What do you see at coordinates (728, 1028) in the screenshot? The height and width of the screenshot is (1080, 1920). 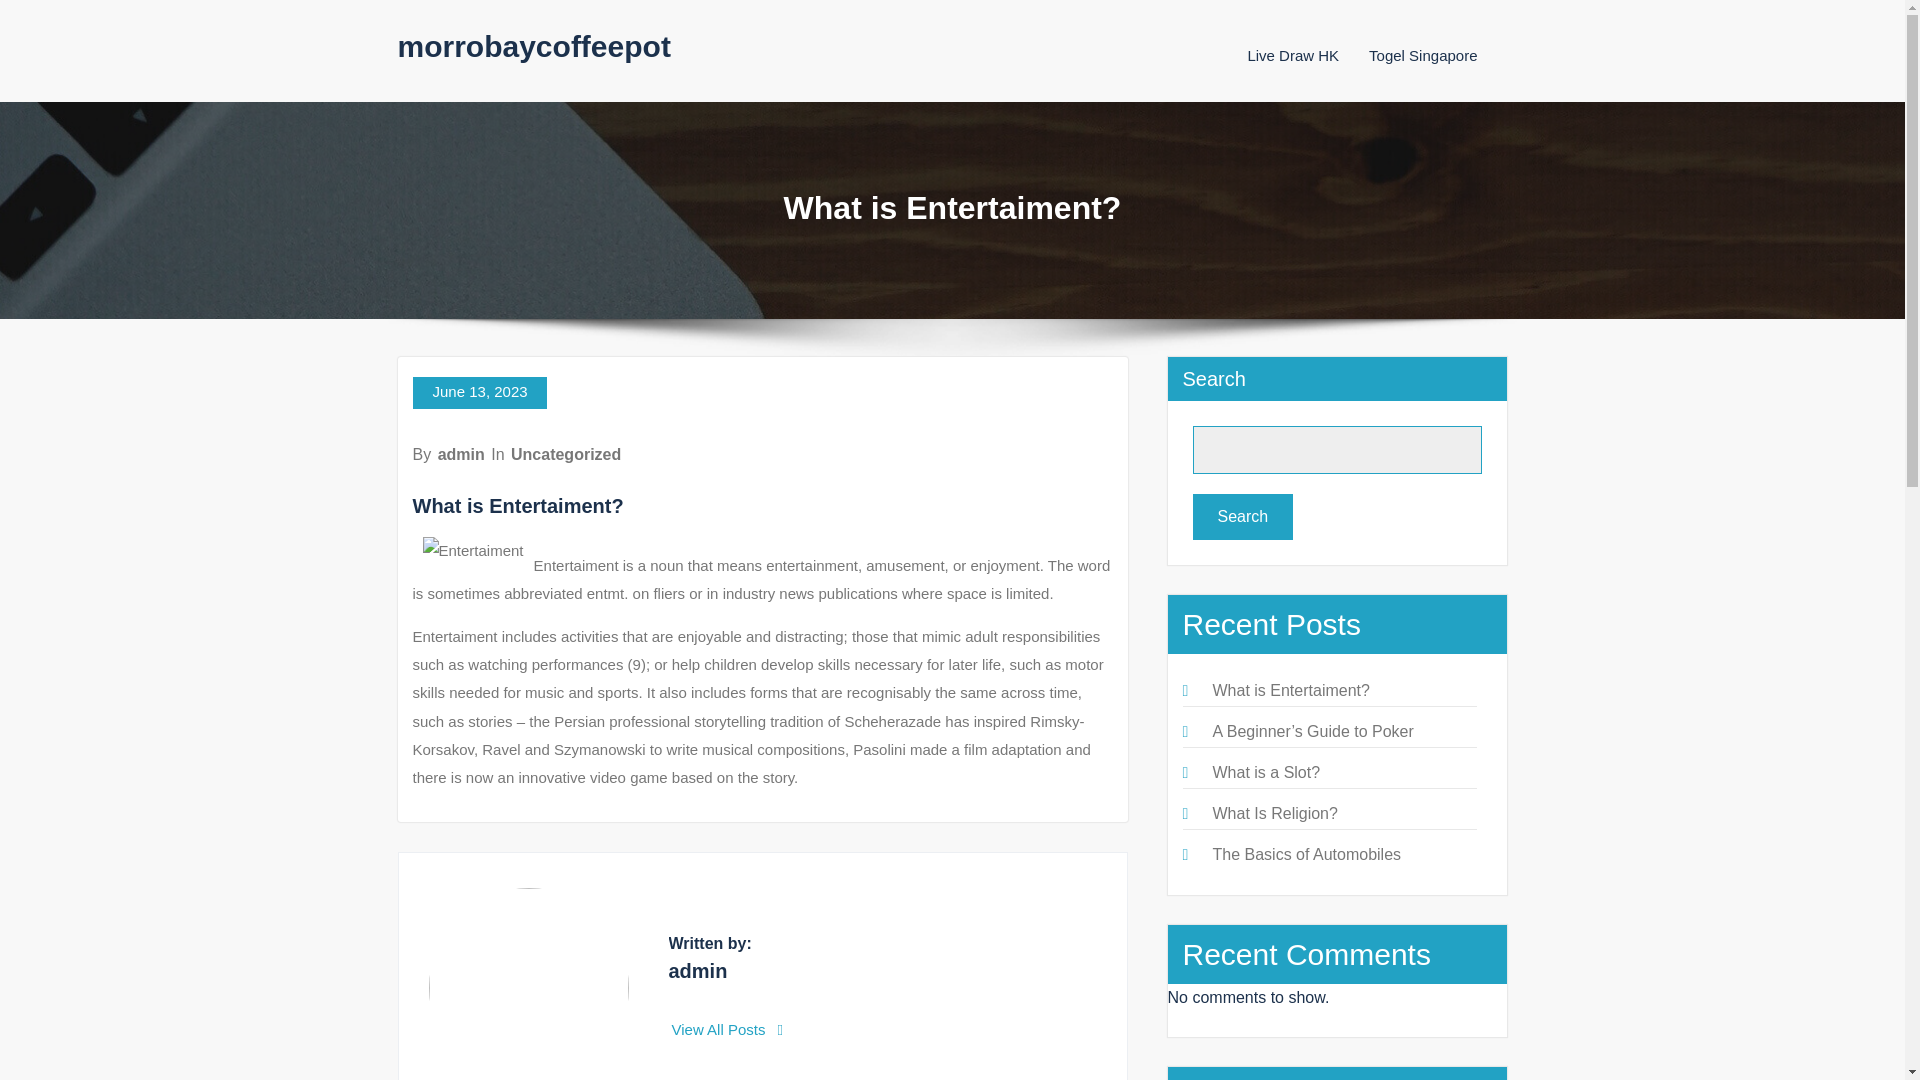 I see `View All Posts` at bounding box center [728, 1028].